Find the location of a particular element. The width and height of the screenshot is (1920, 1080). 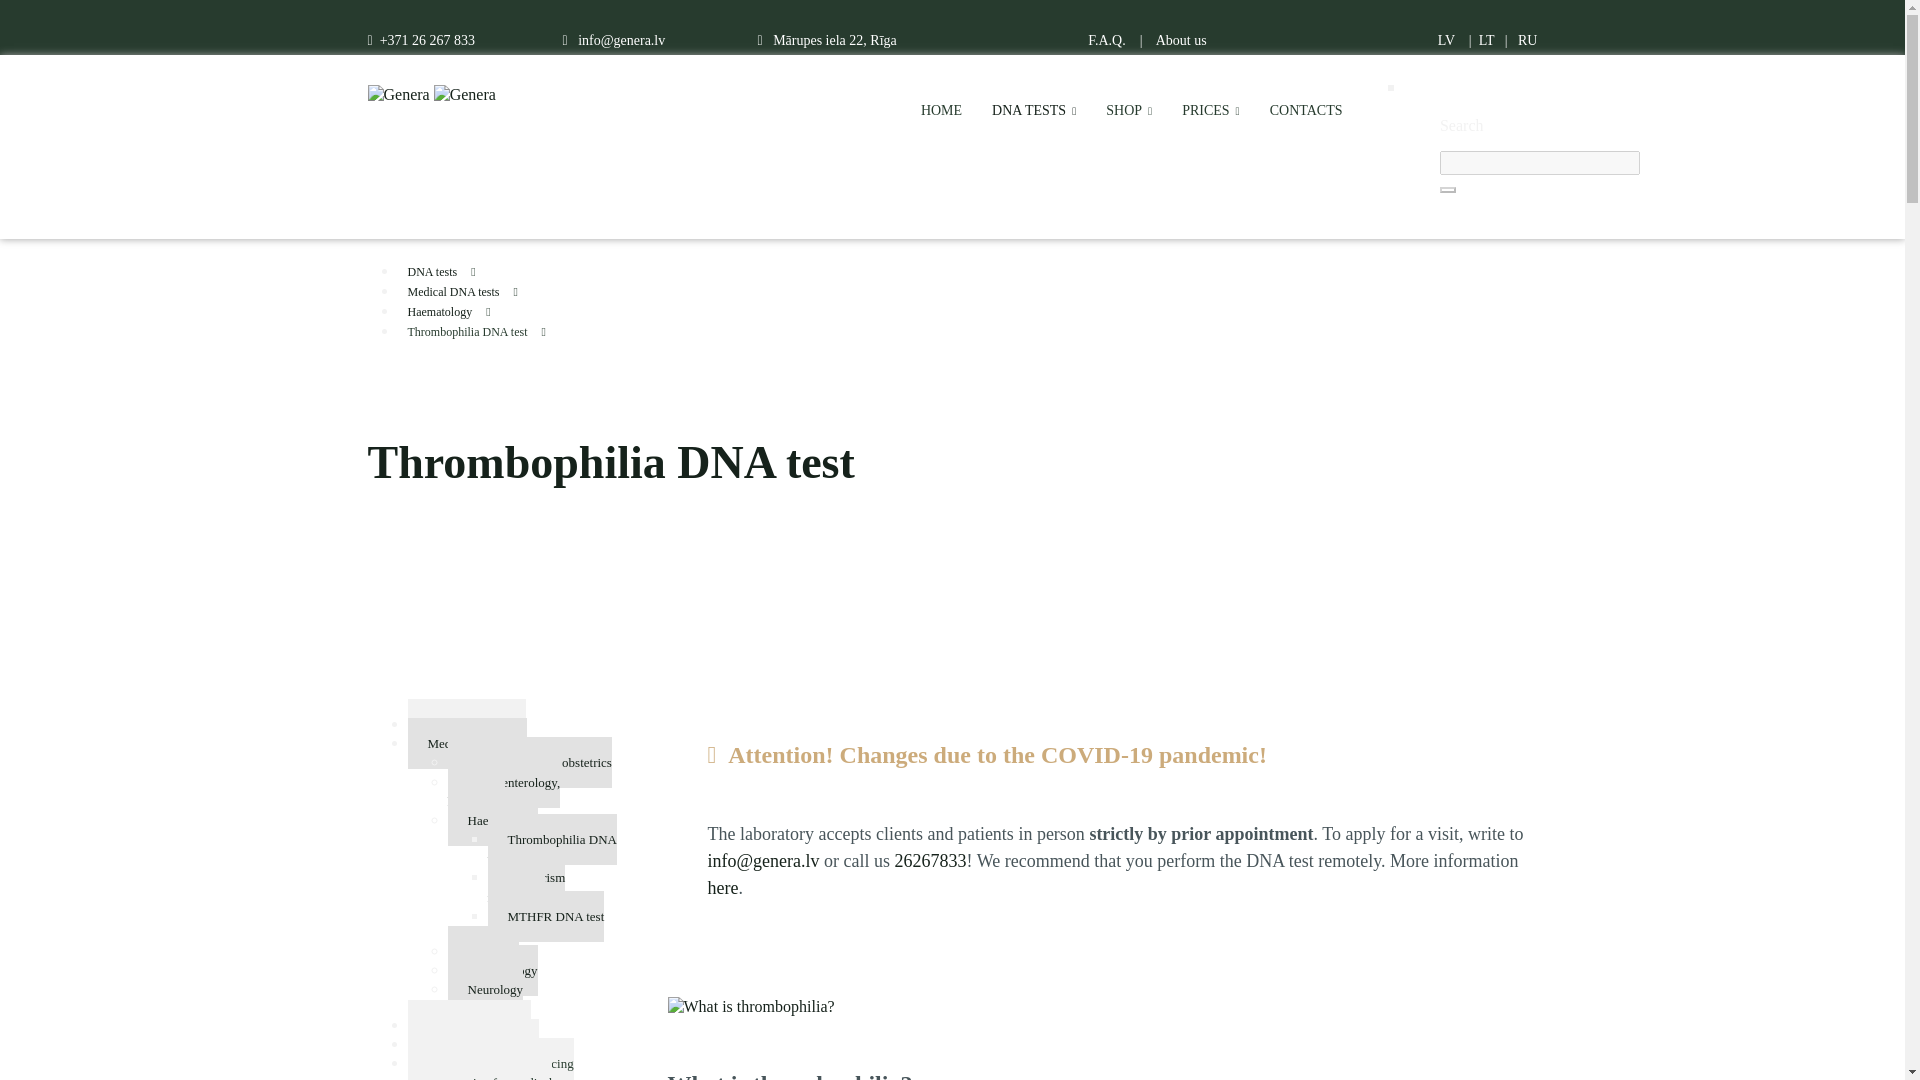

DNA TESTS is located at coordinates (1034, 116).